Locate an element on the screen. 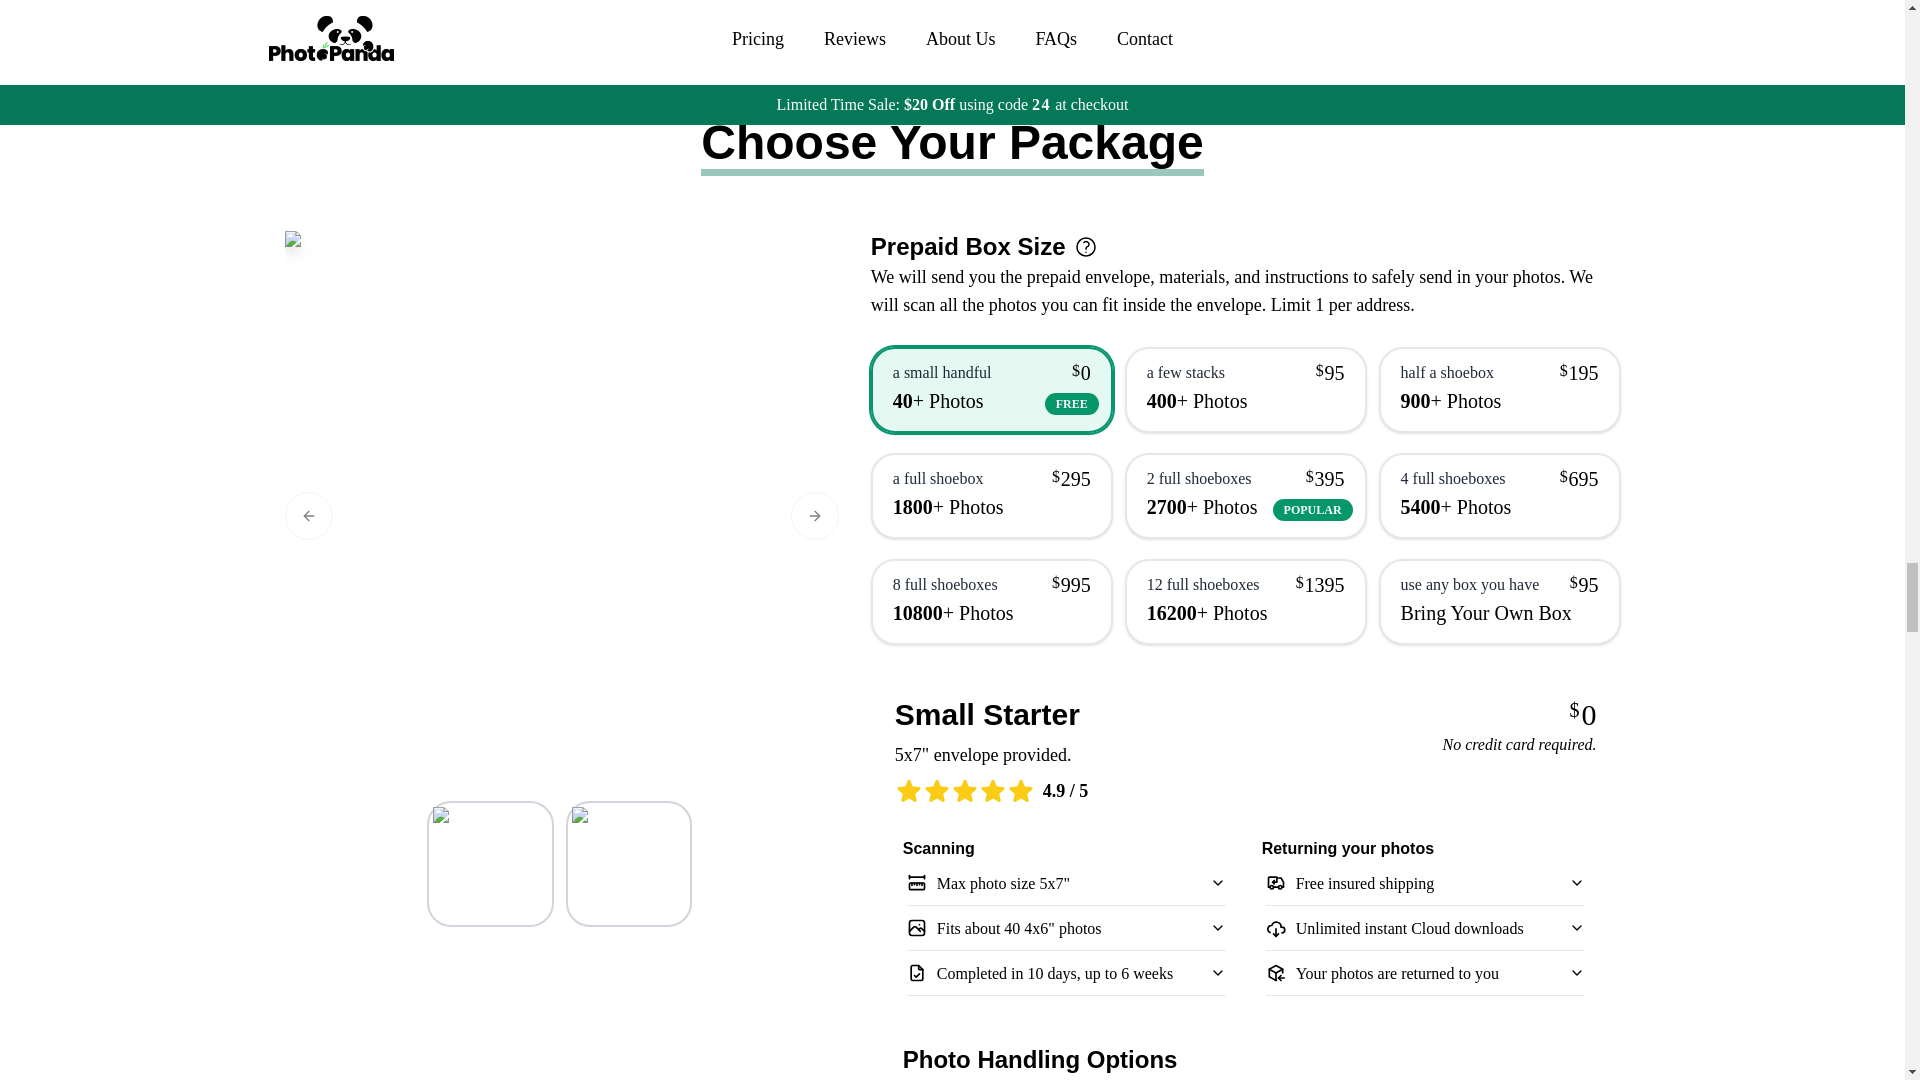  Free insured shipping is located at coordinates (1425, 881).